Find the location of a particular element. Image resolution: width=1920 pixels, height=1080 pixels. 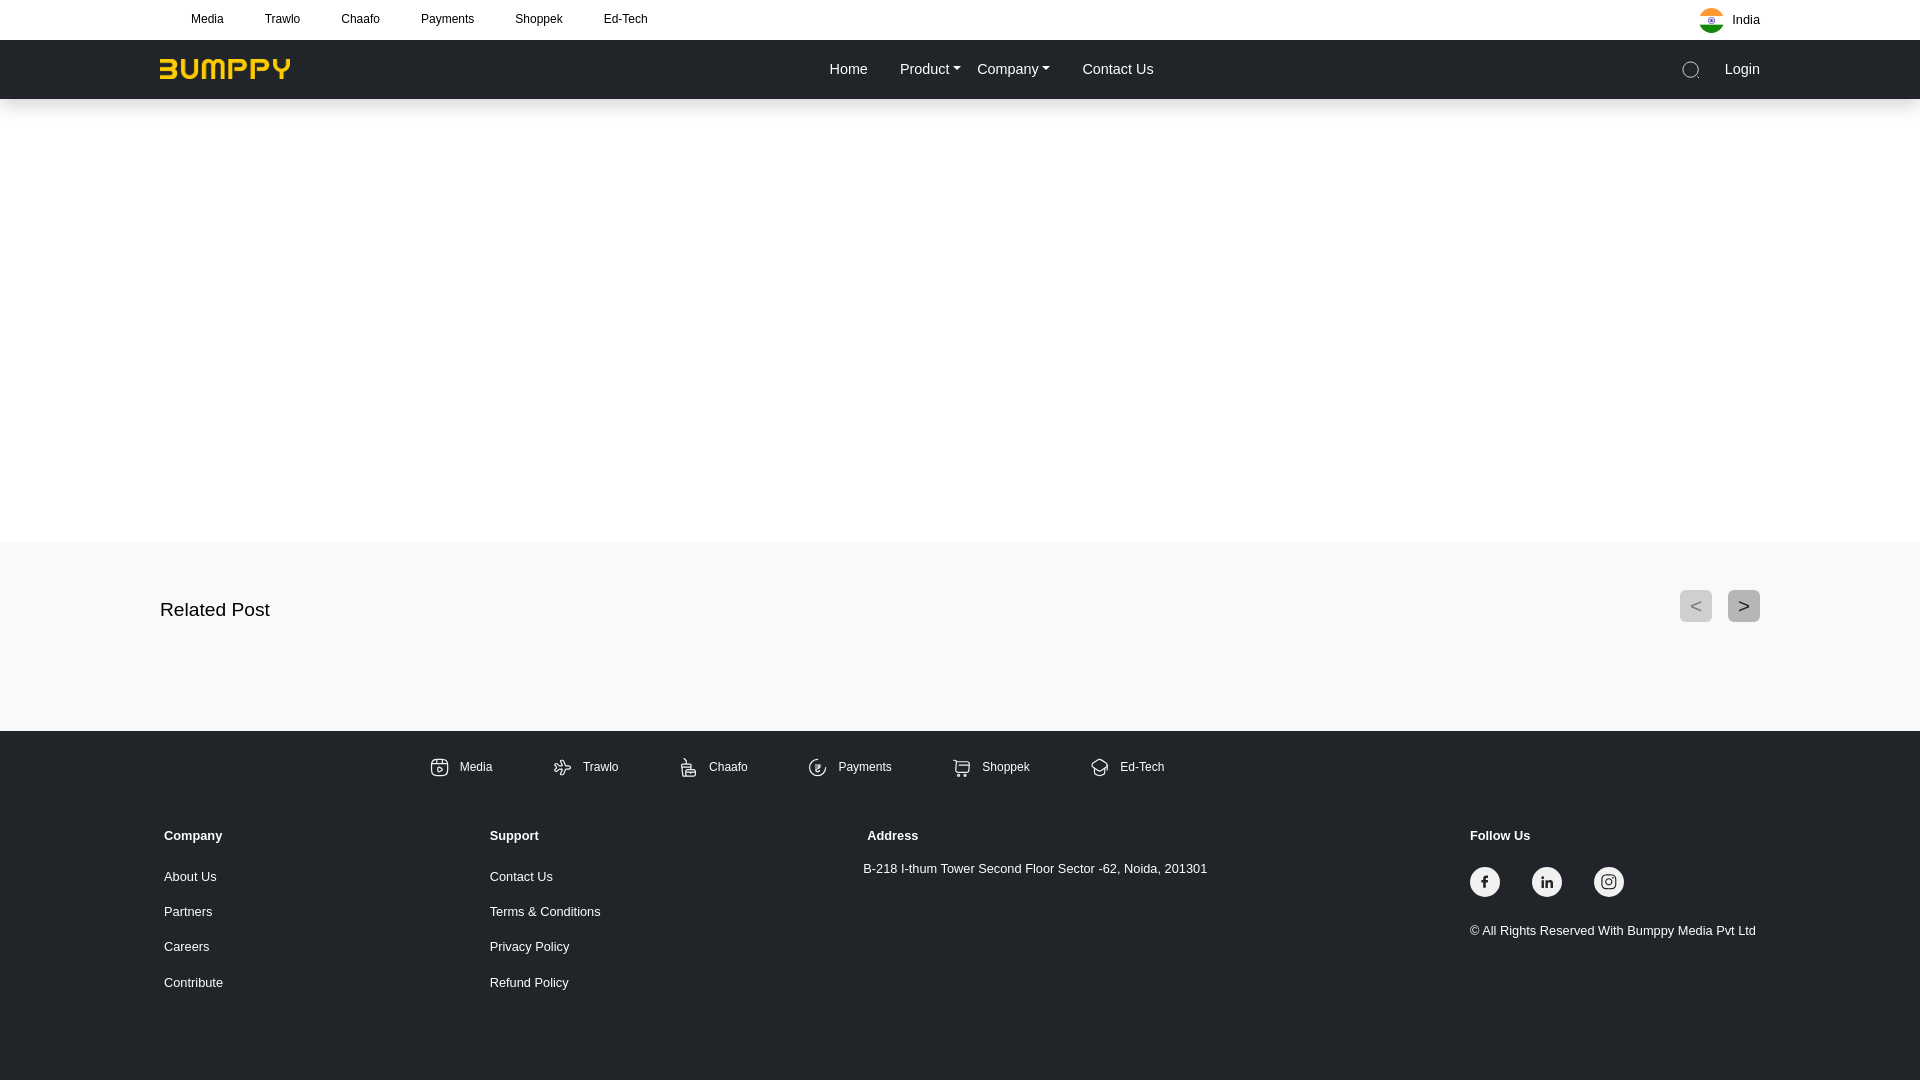

Careers is located at coordinates (192, 946).